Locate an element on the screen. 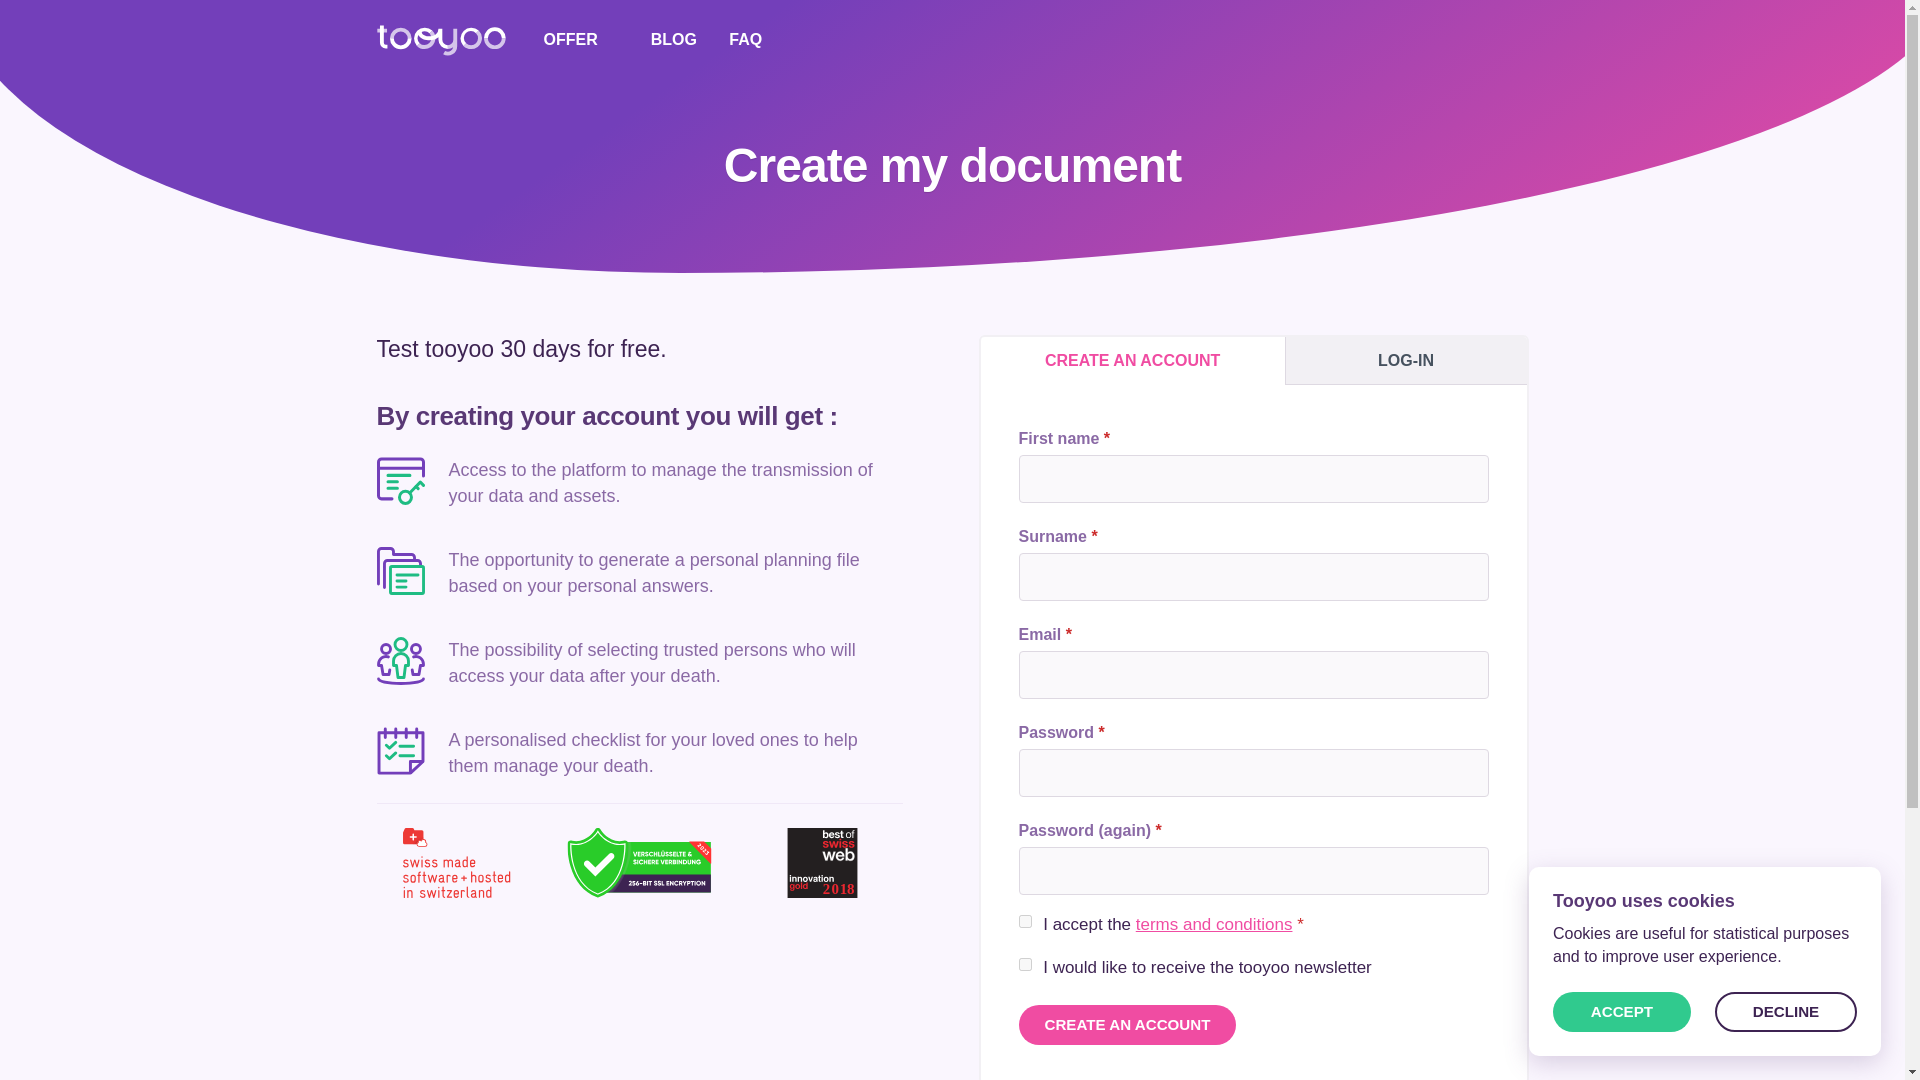  on is located at coordinates (1024, 964).